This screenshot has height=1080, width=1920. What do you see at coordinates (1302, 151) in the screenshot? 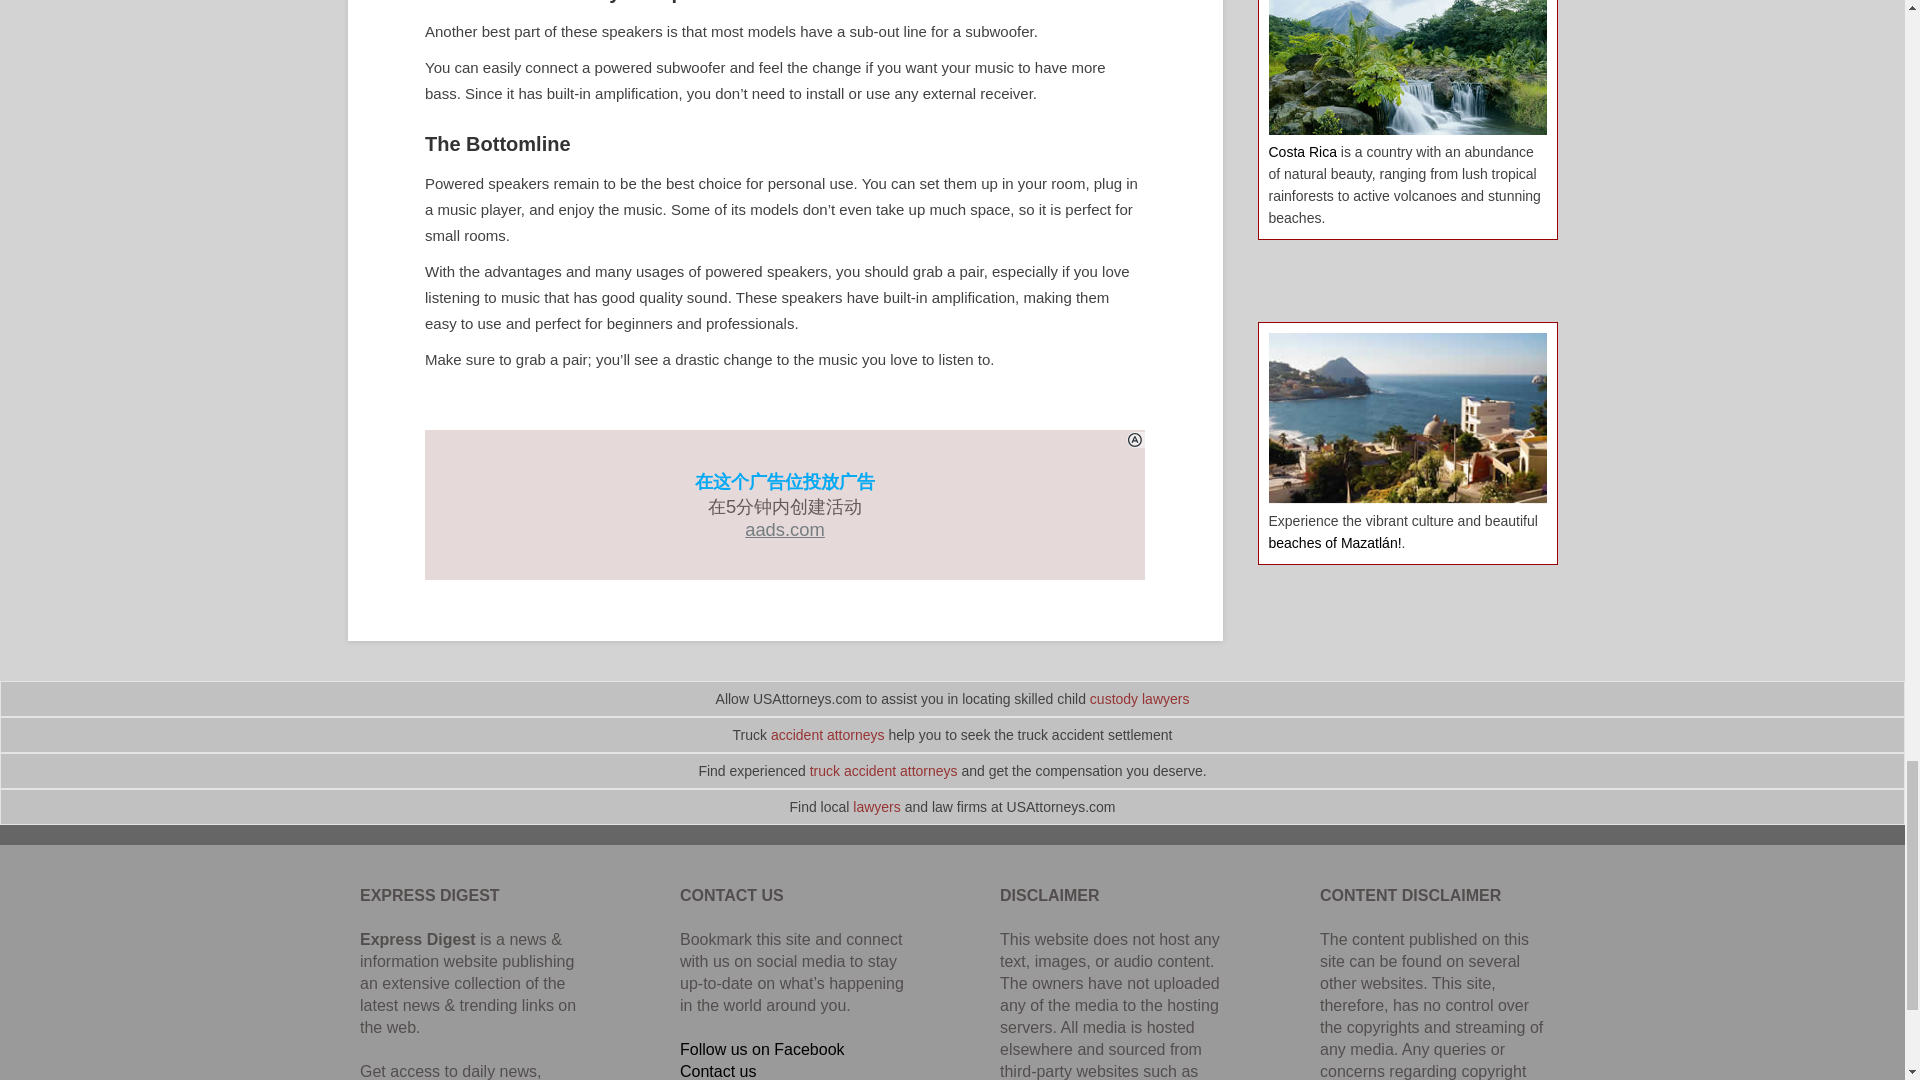
I see `Costa Rica` at bounding box center [1302, 151].